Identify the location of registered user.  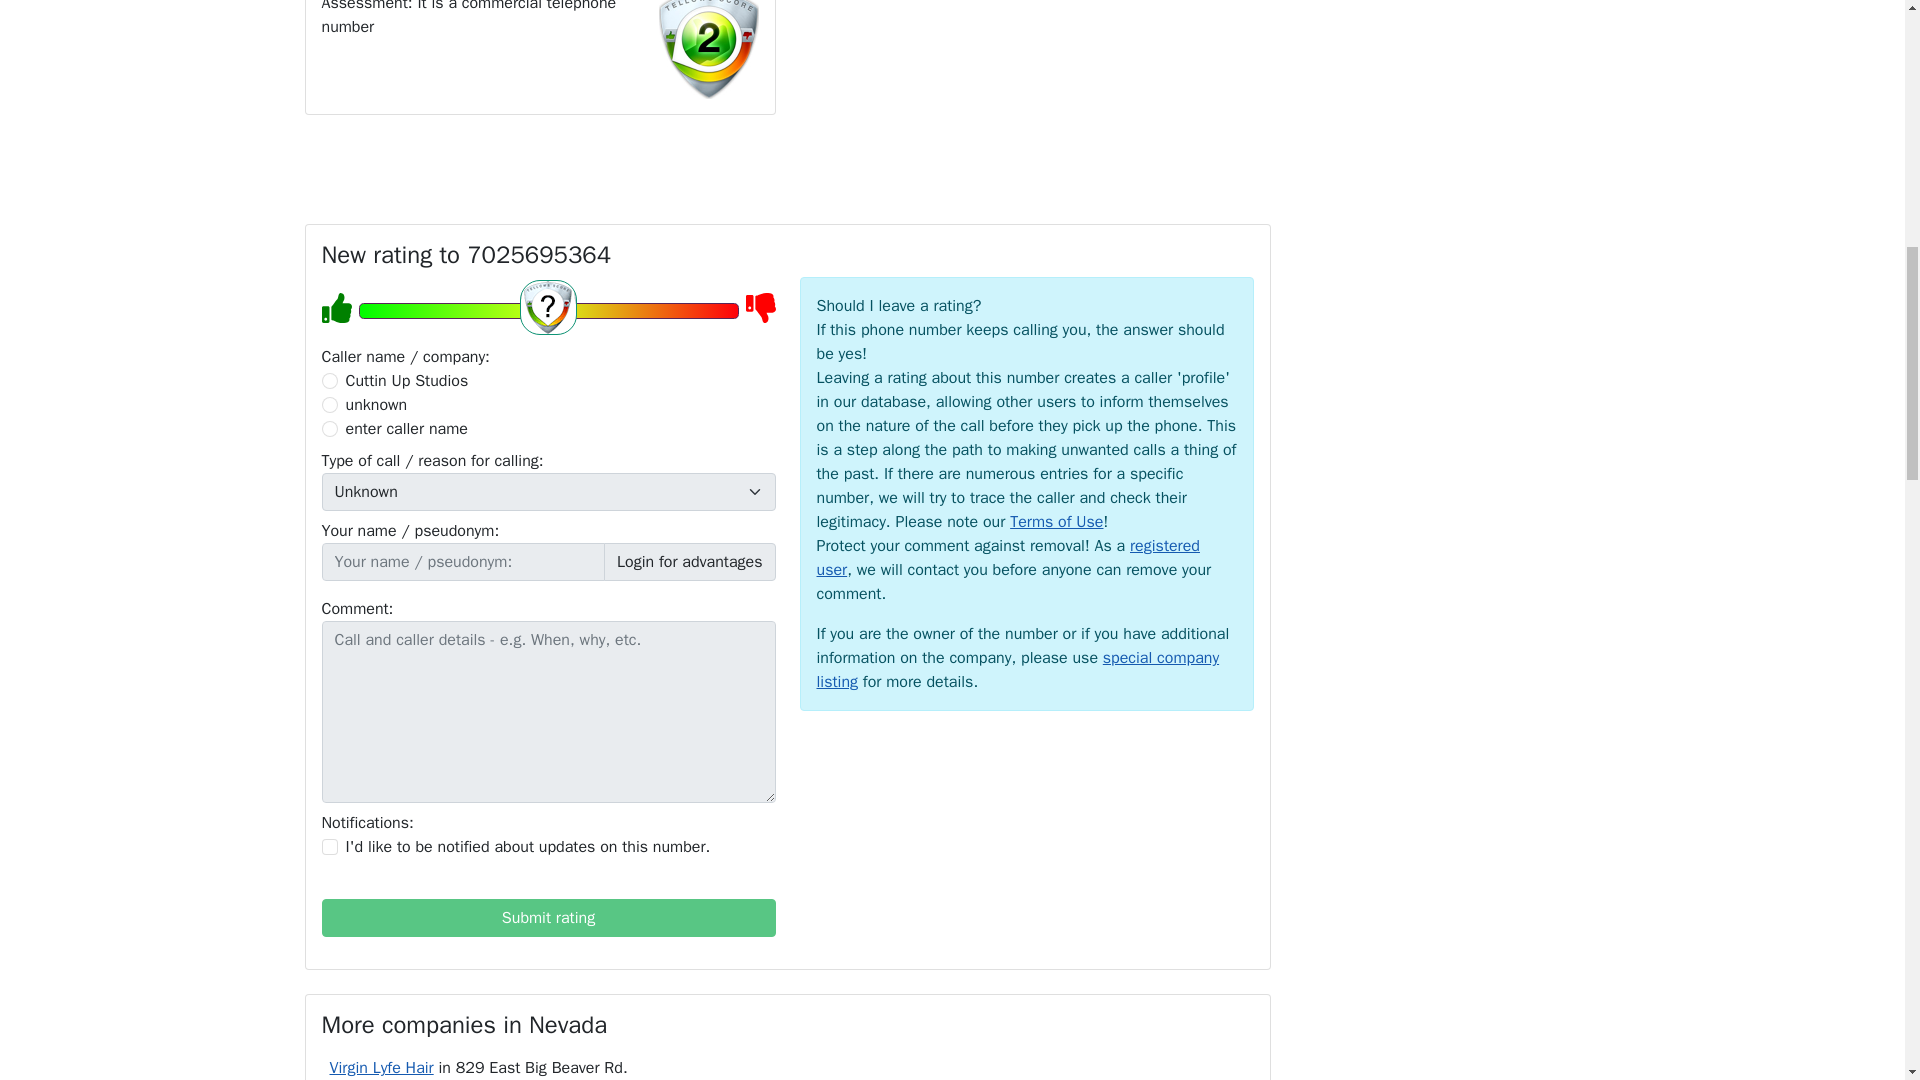
(1007, 557).